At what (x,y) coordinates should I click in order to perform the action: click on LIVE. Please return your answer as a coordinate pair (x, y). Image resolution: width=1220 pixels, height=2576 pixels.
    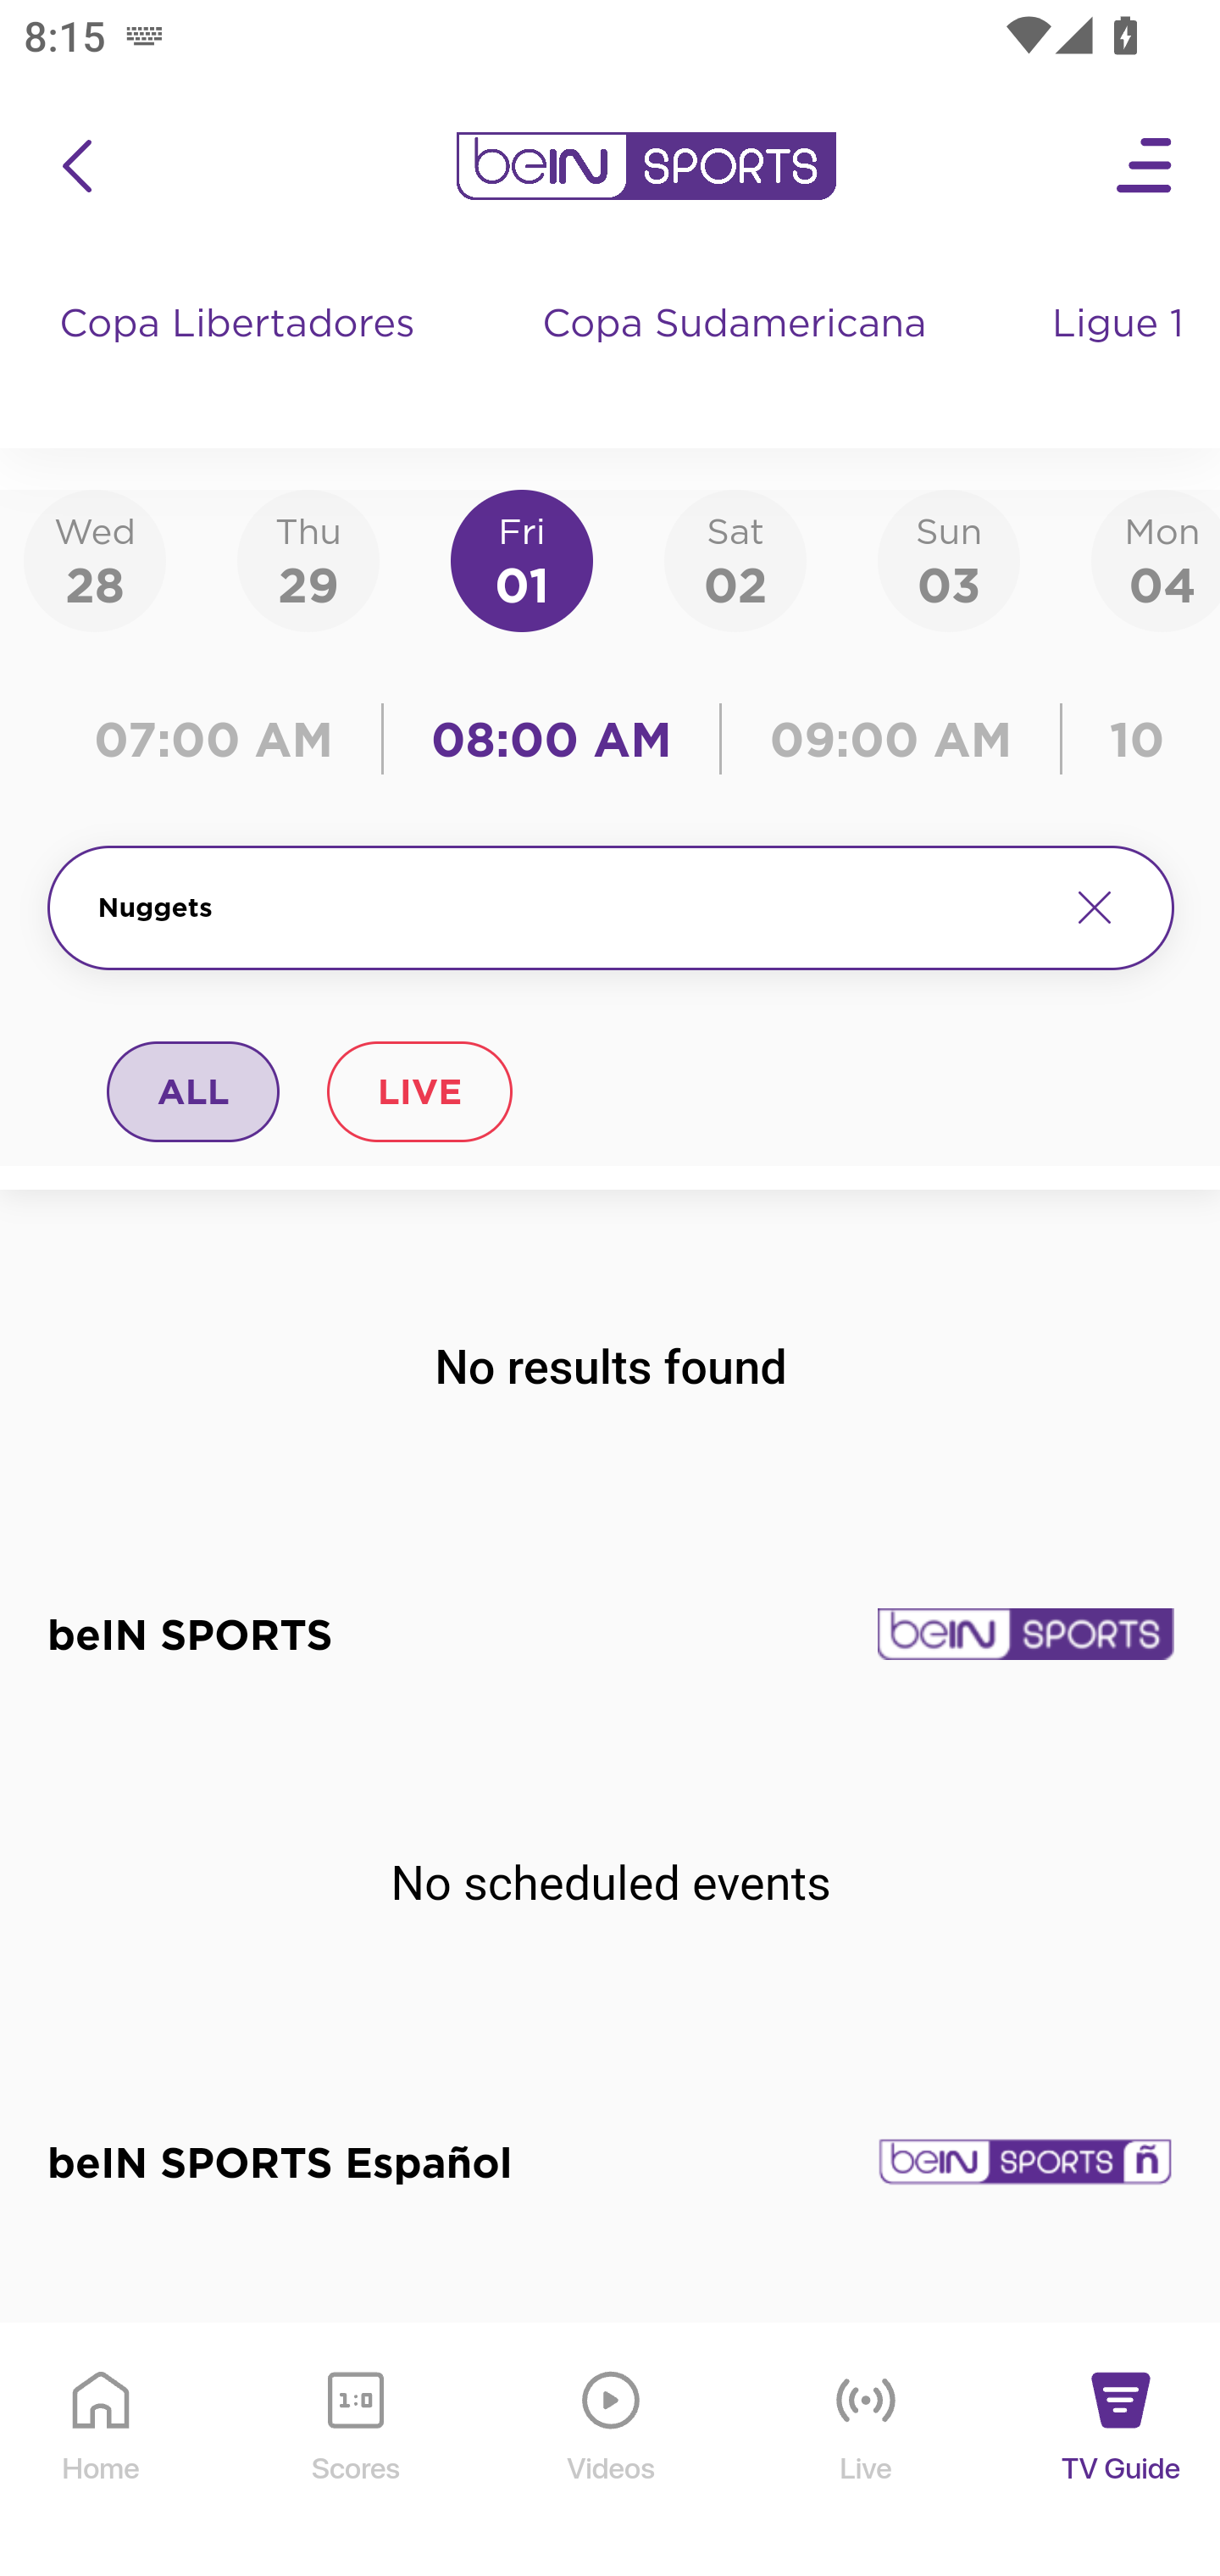
    Looking at the image, I should click on (419, 1091).